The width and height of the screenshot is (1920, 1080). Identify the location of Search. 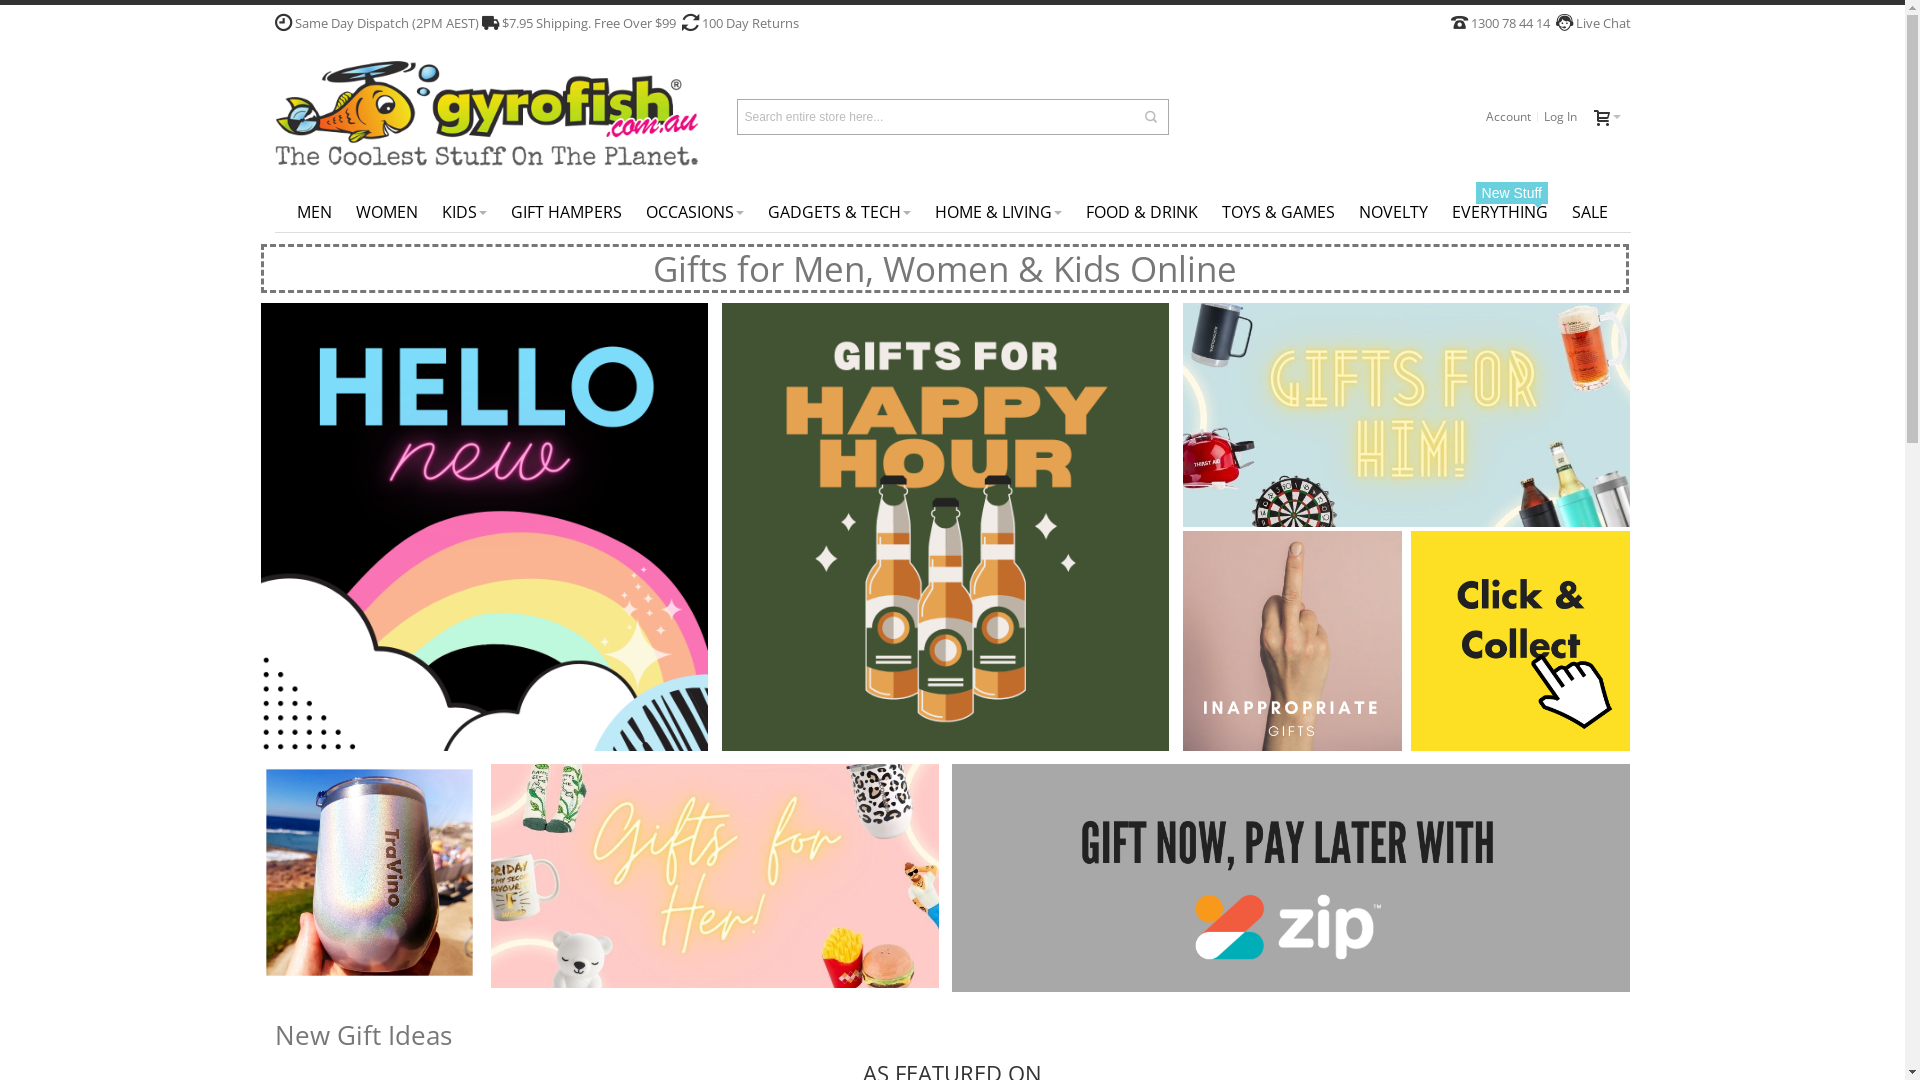
(1151, 117).